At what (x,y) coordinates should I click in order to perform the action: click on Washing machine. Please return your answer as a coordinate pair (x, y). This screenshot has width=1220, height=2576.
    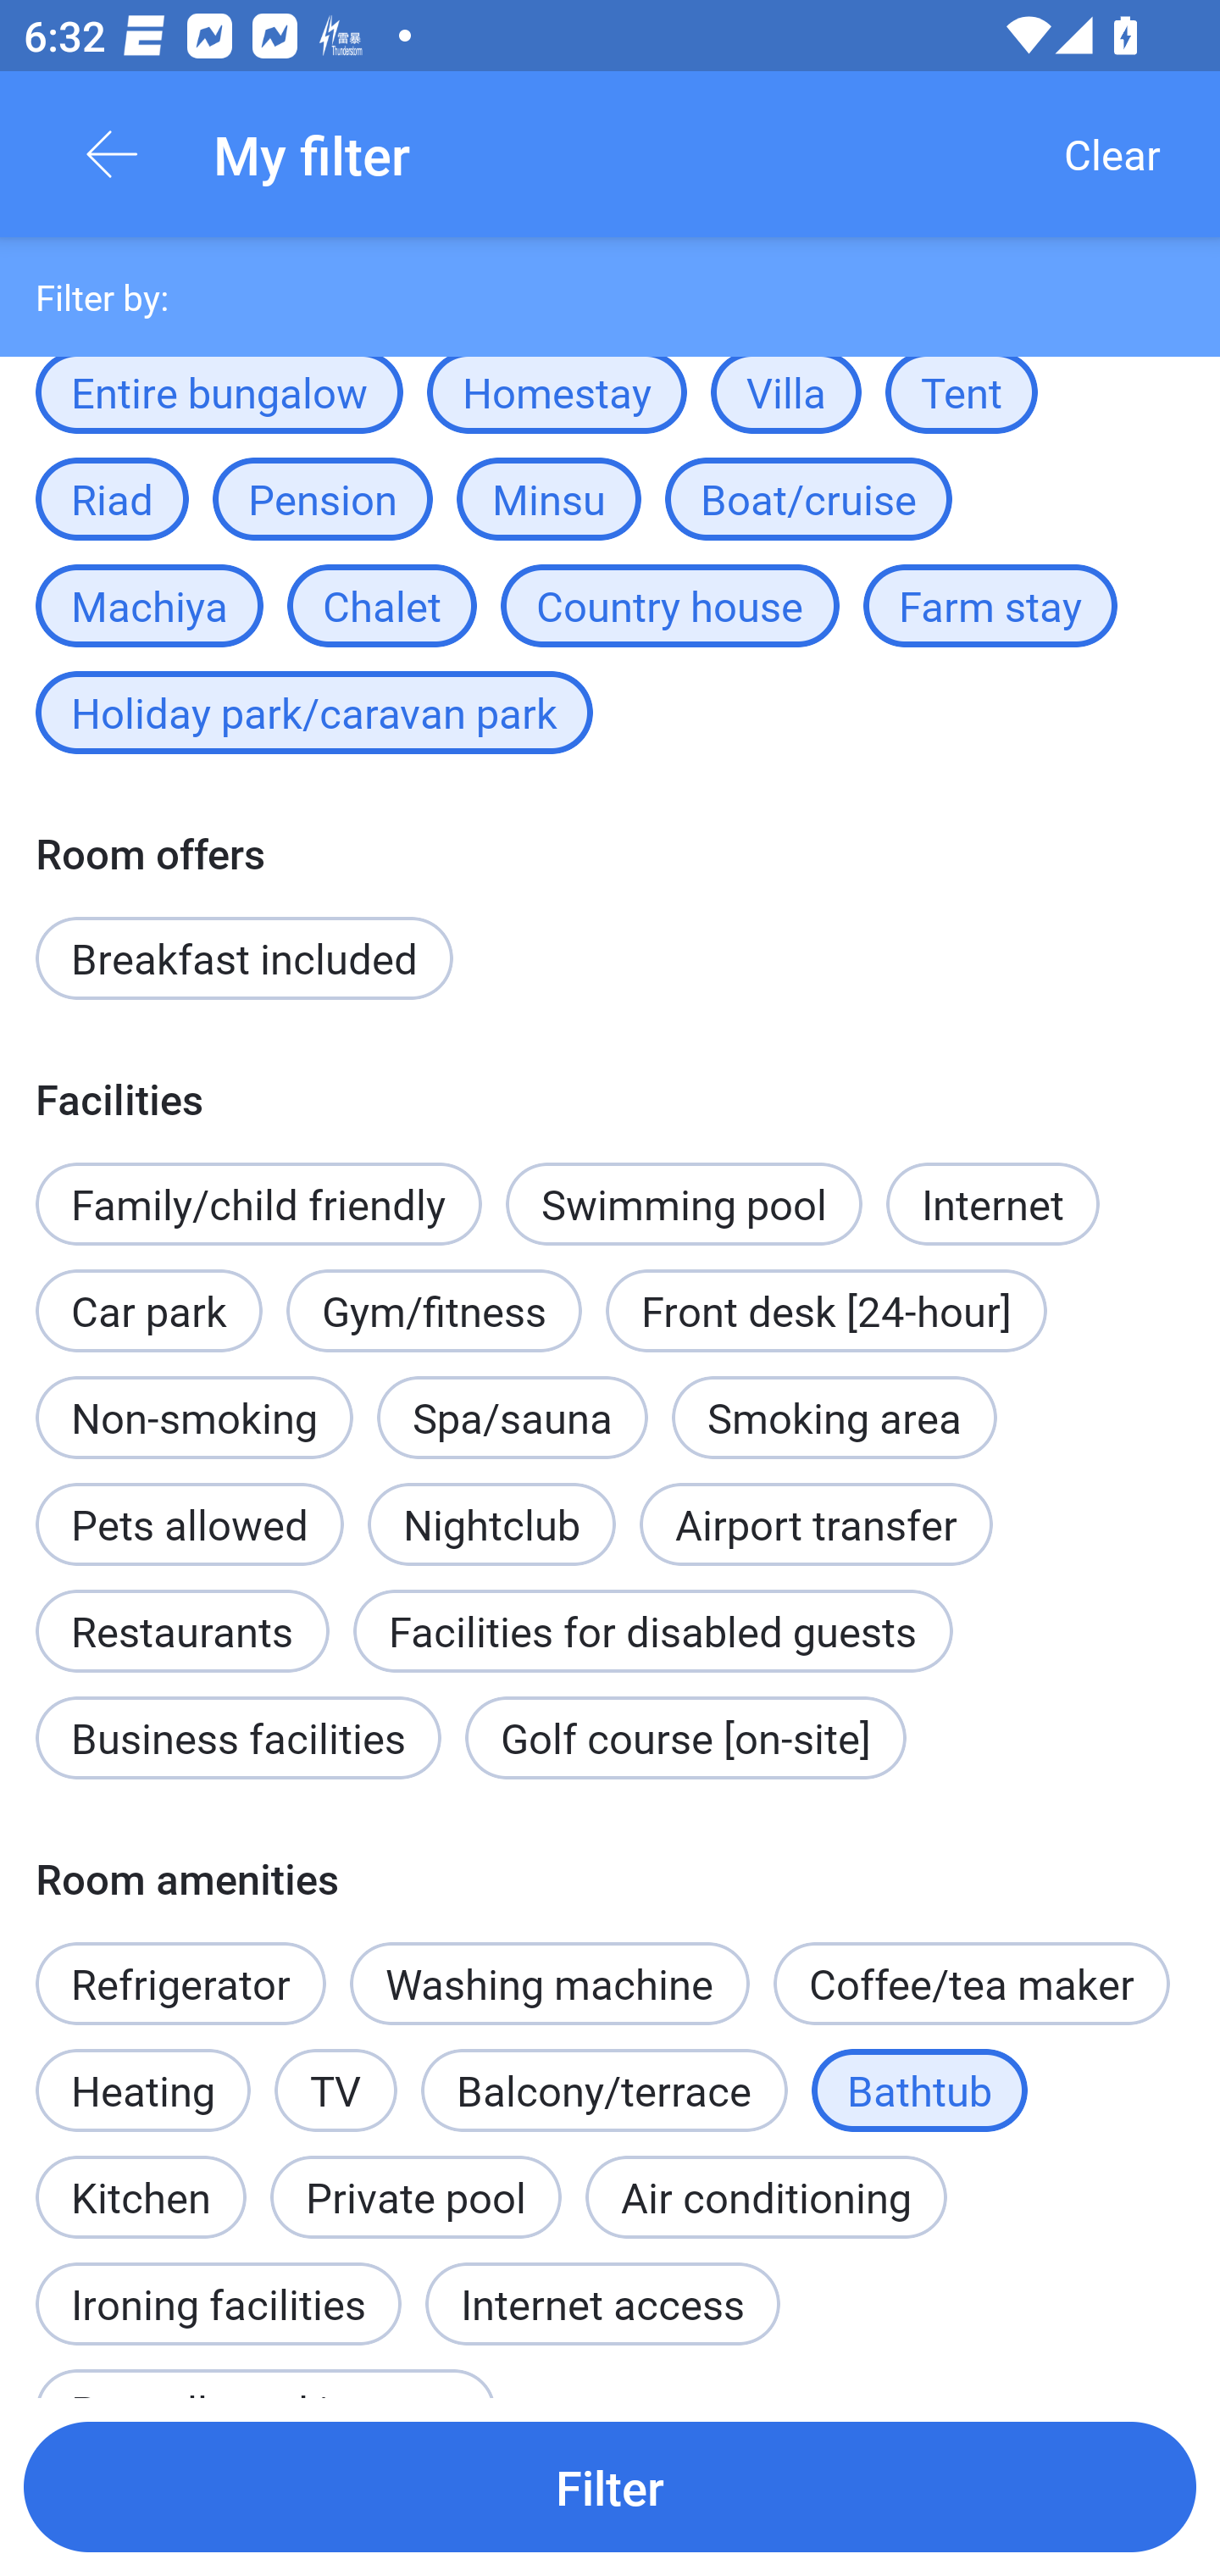
    Looking at the image, I should click on (550, 1983).